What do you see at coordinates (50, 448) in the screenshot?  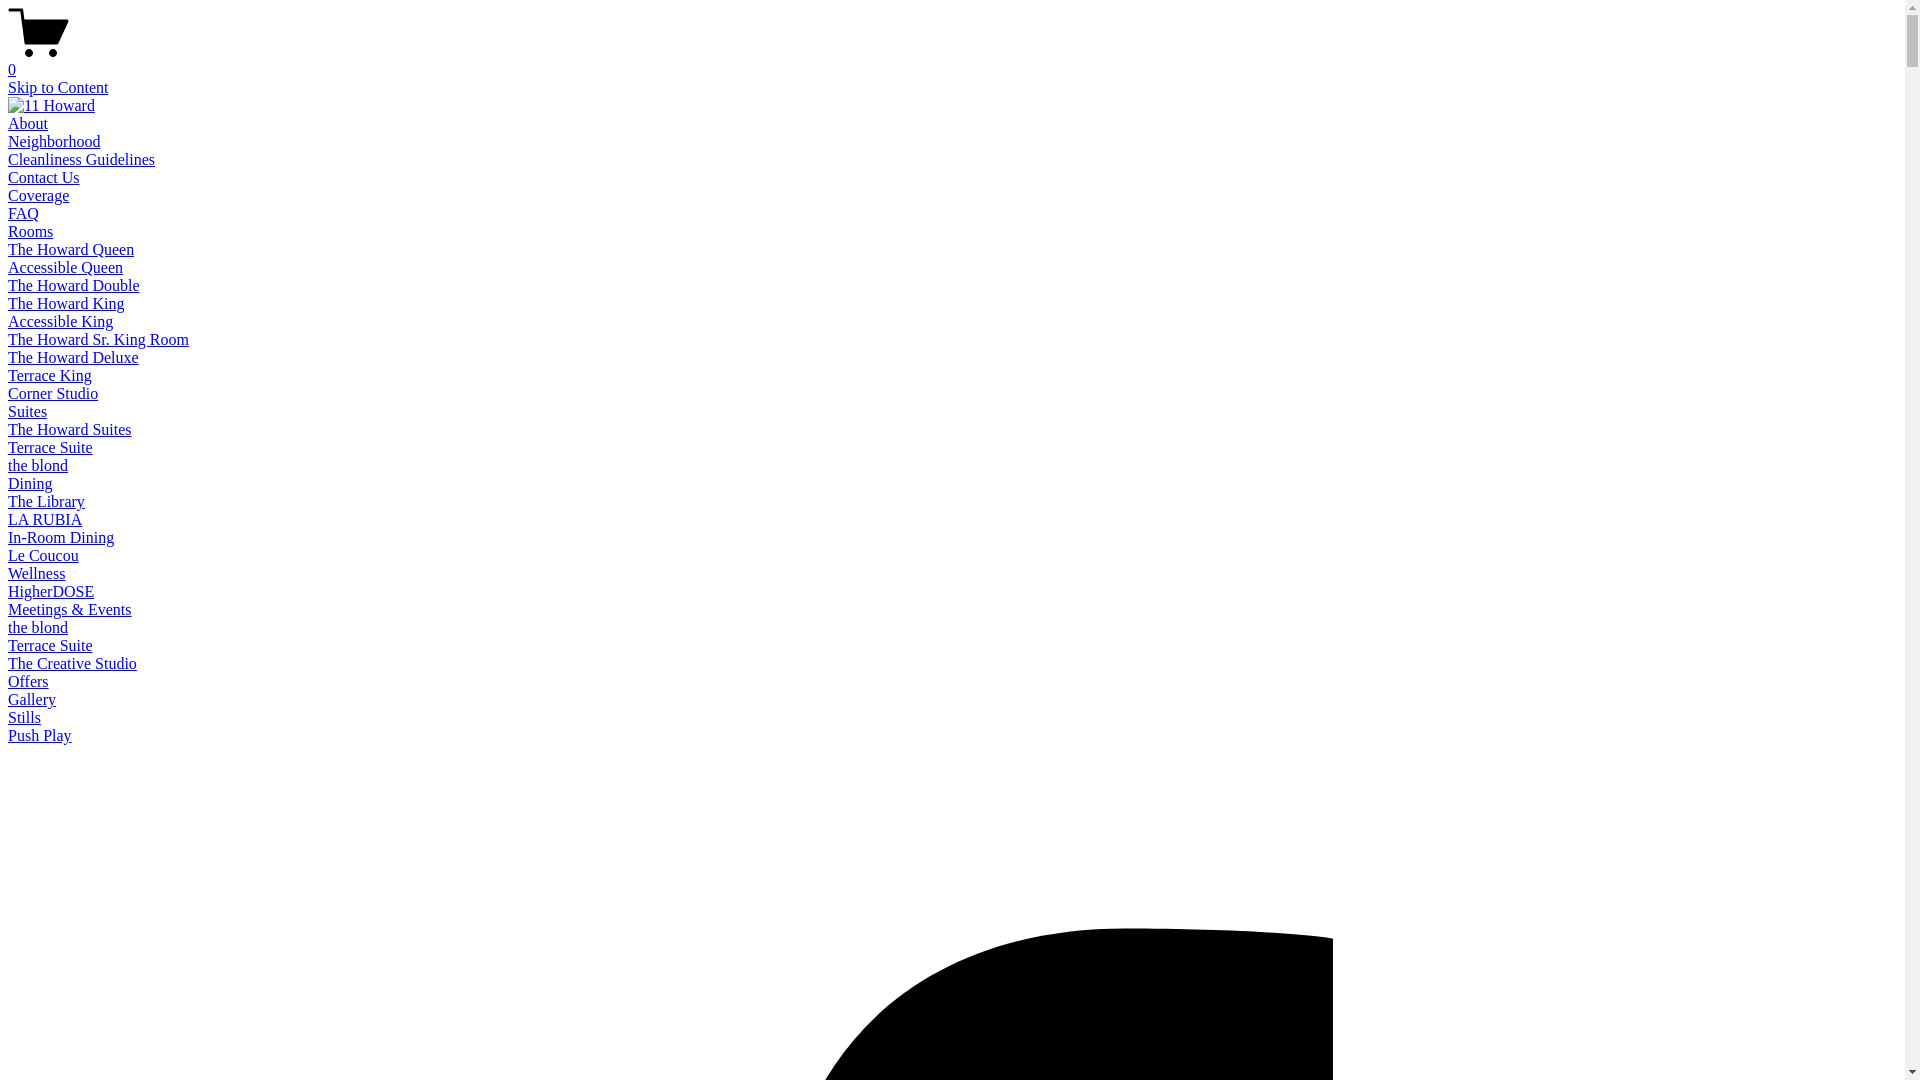 I see `Terrace Suite` at bounding box center [50, 448].